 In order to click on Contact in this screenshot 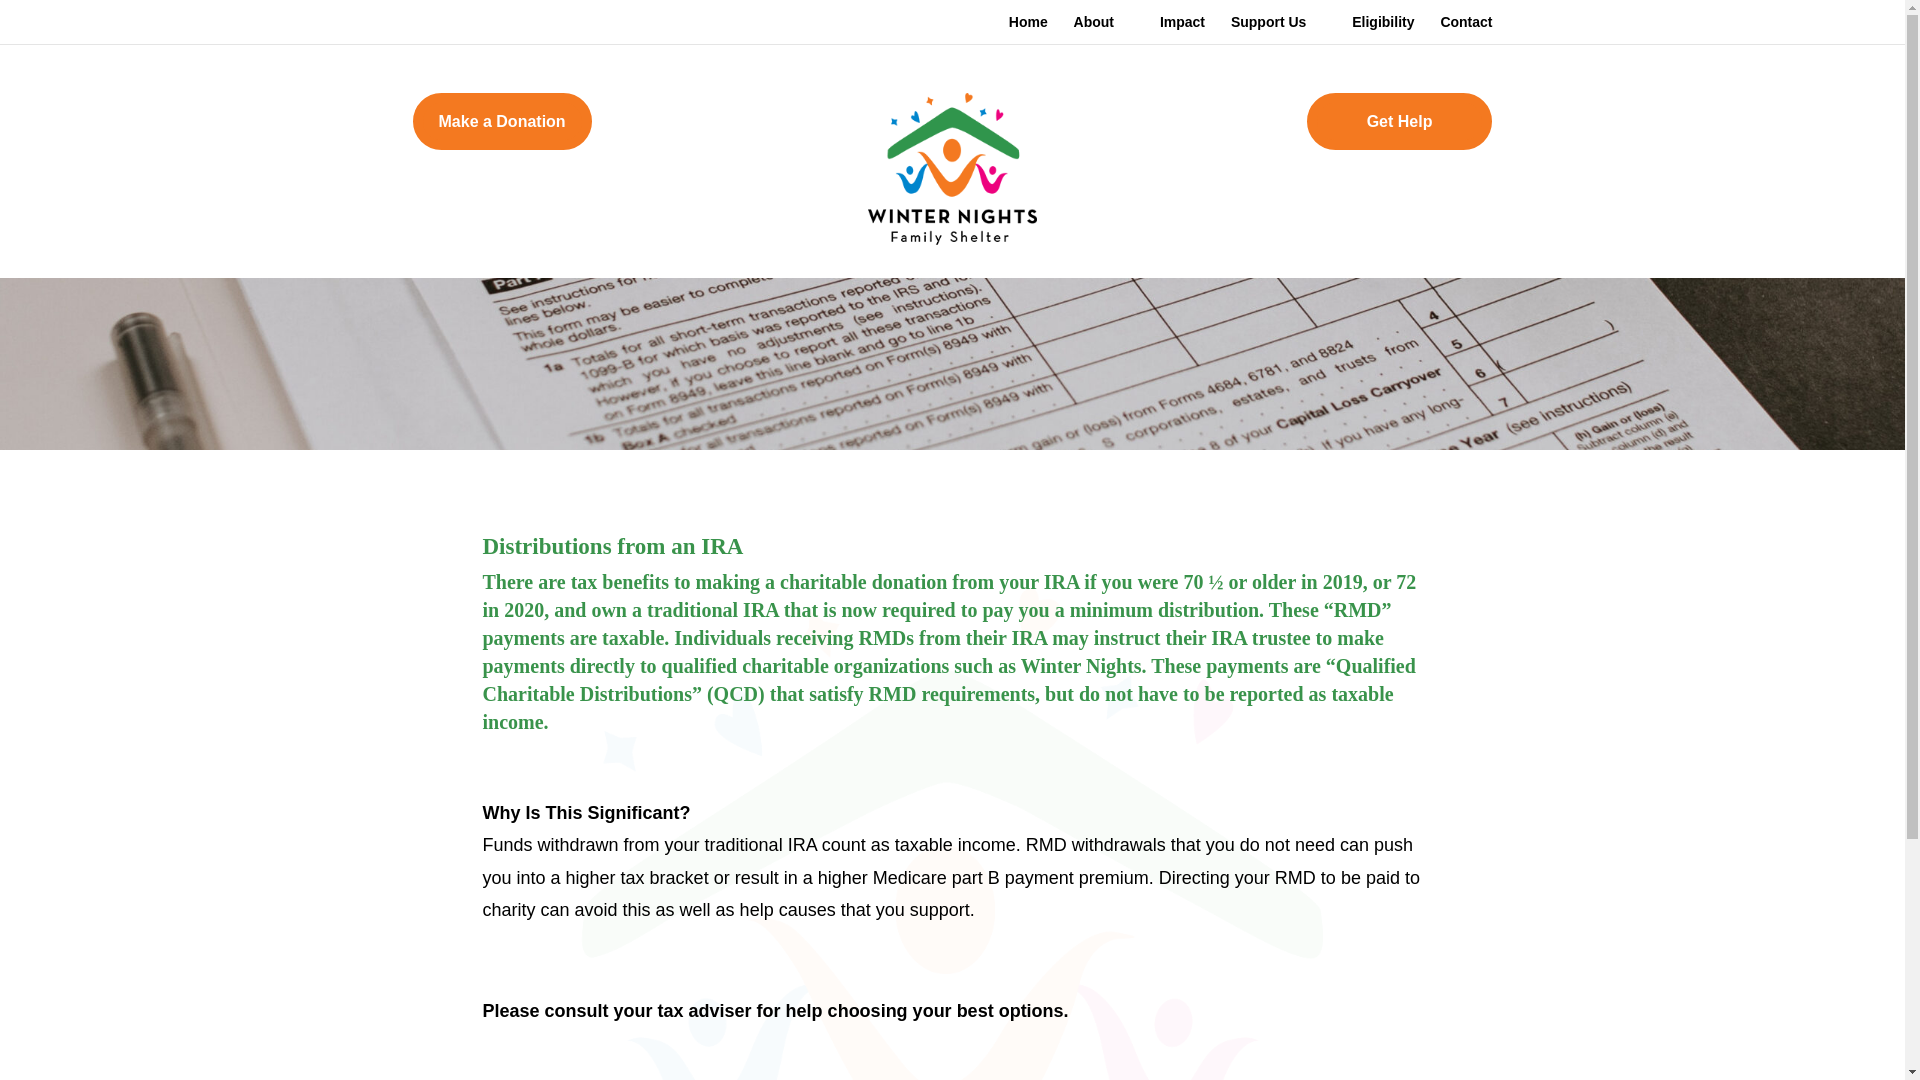, I will do `click(1466, 30)`.